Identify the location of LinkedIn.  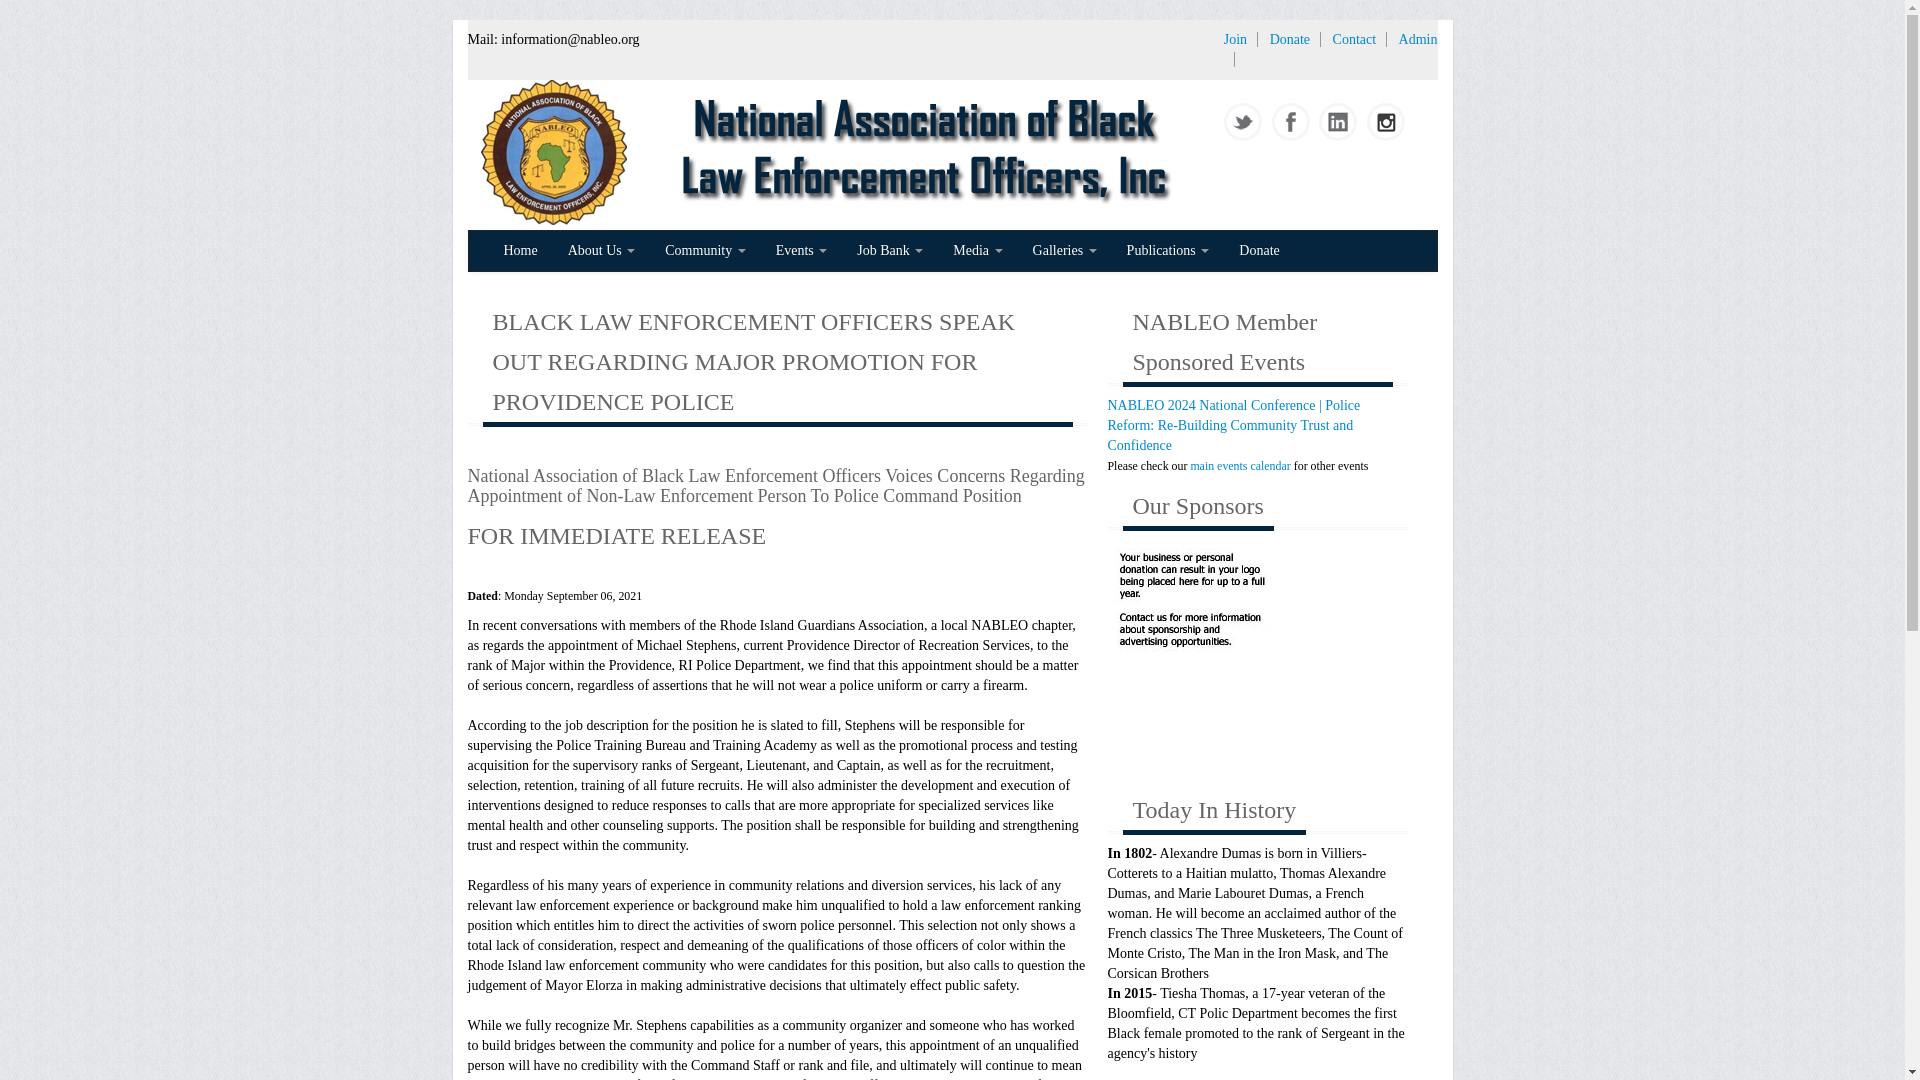
(1335, 122).